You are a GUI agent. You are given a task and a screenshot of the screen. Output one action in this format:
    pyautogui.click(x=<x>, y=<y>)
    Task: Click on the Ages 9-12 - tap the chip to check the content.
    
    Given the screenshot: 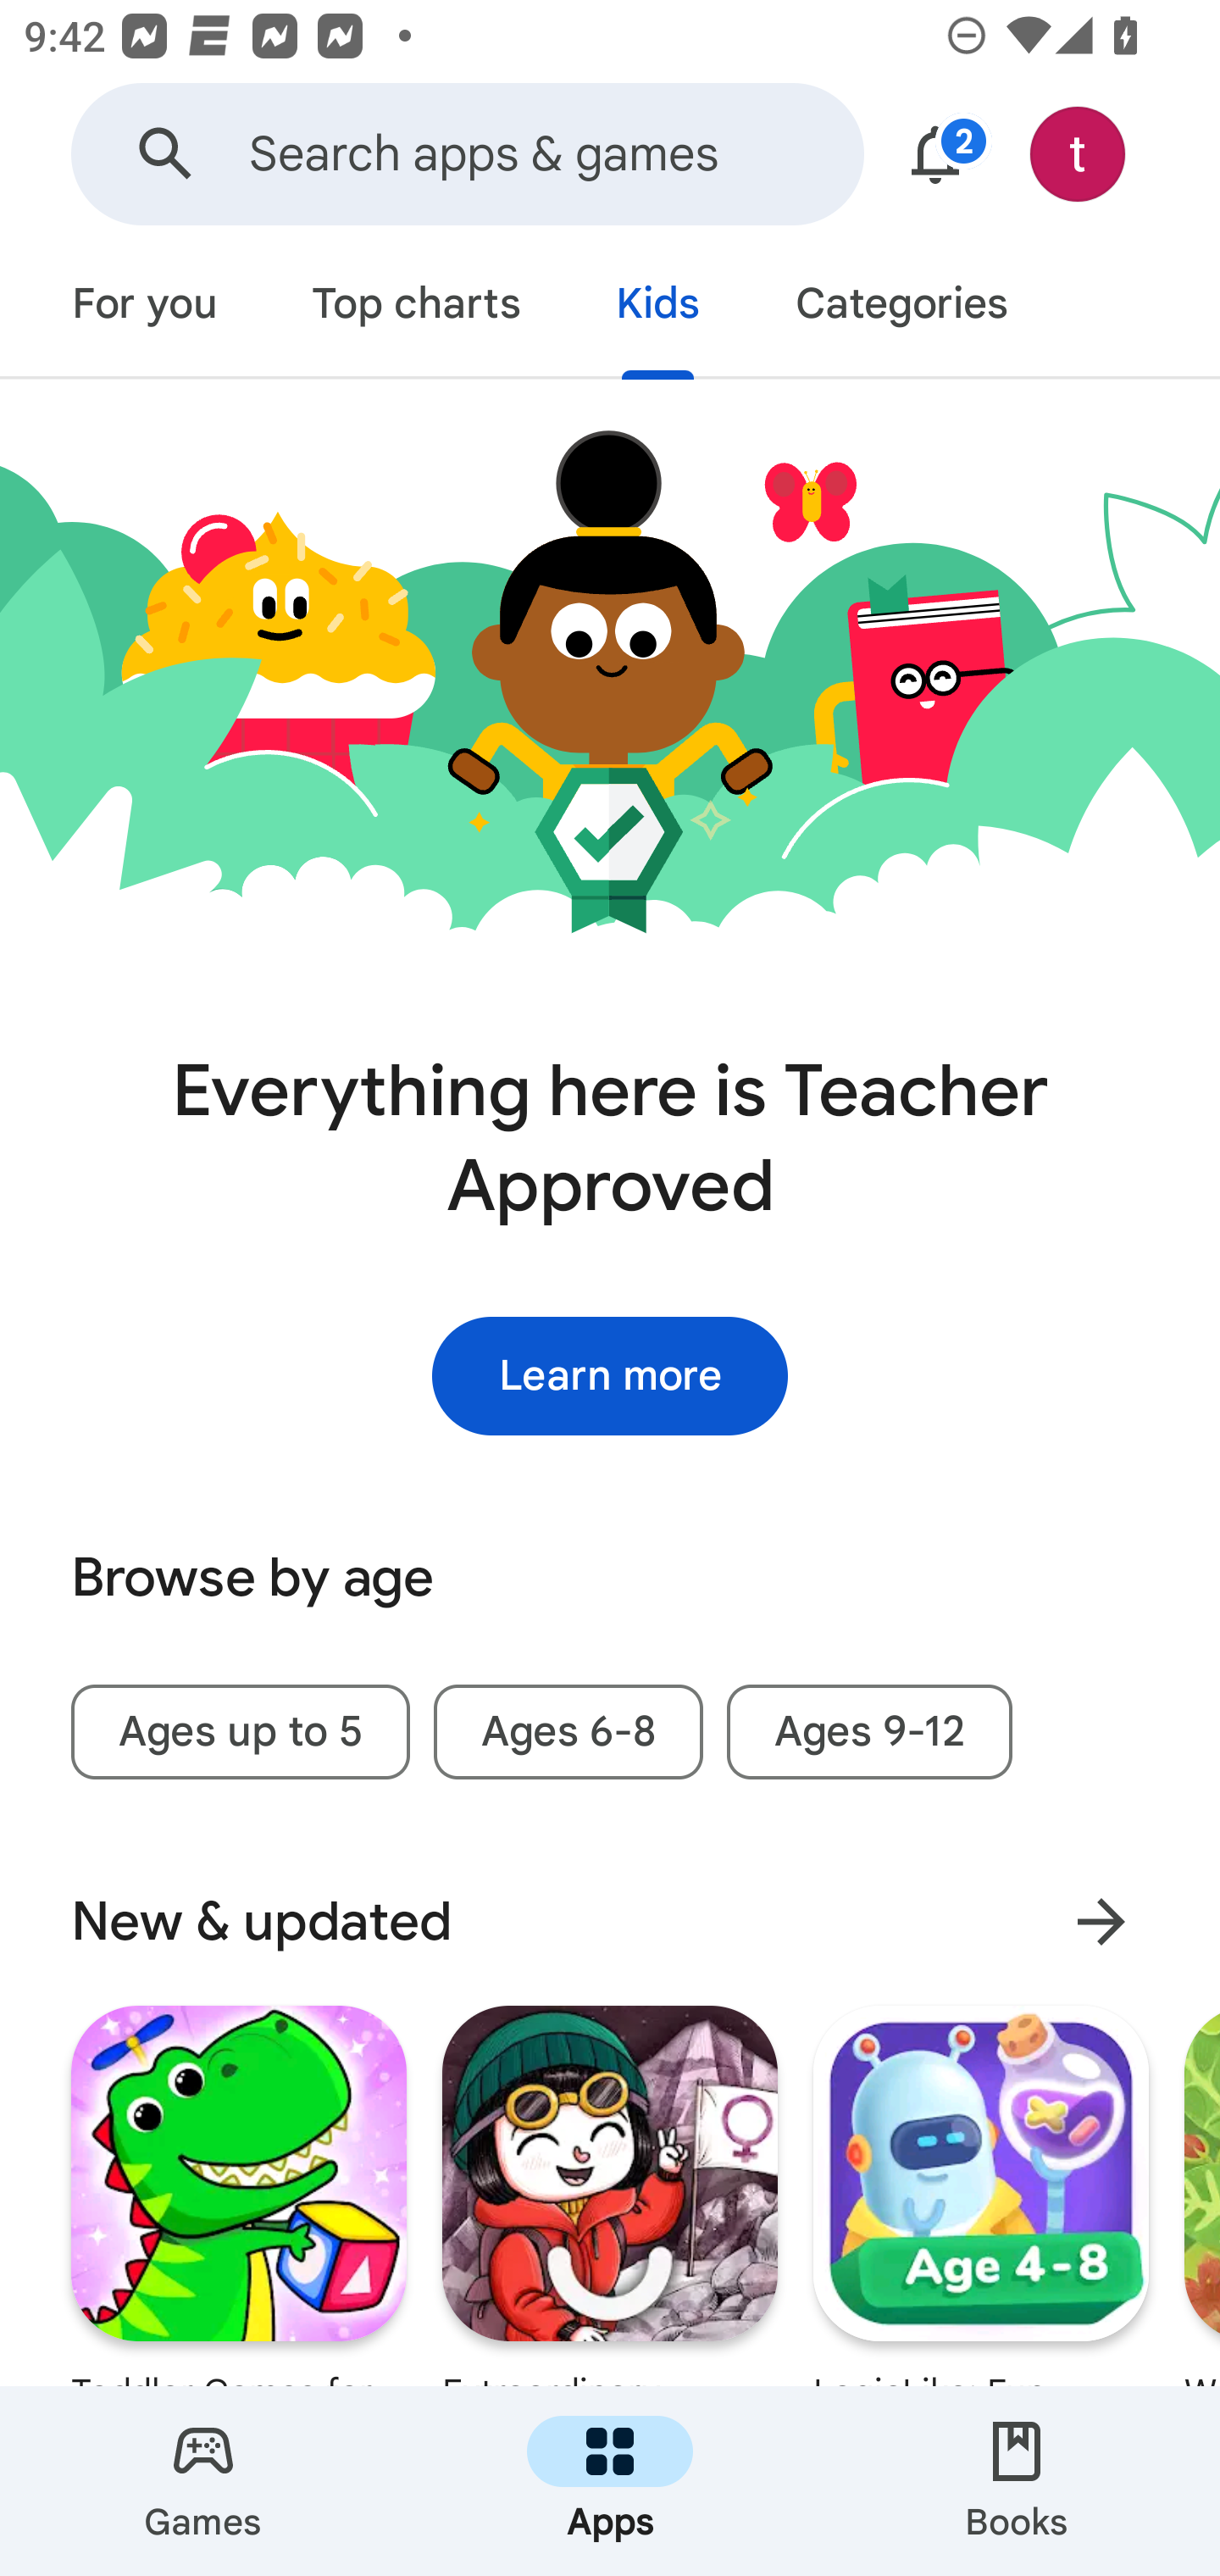 What is the action you would take?
    pyautogui.click(x=869, y=1732)
    